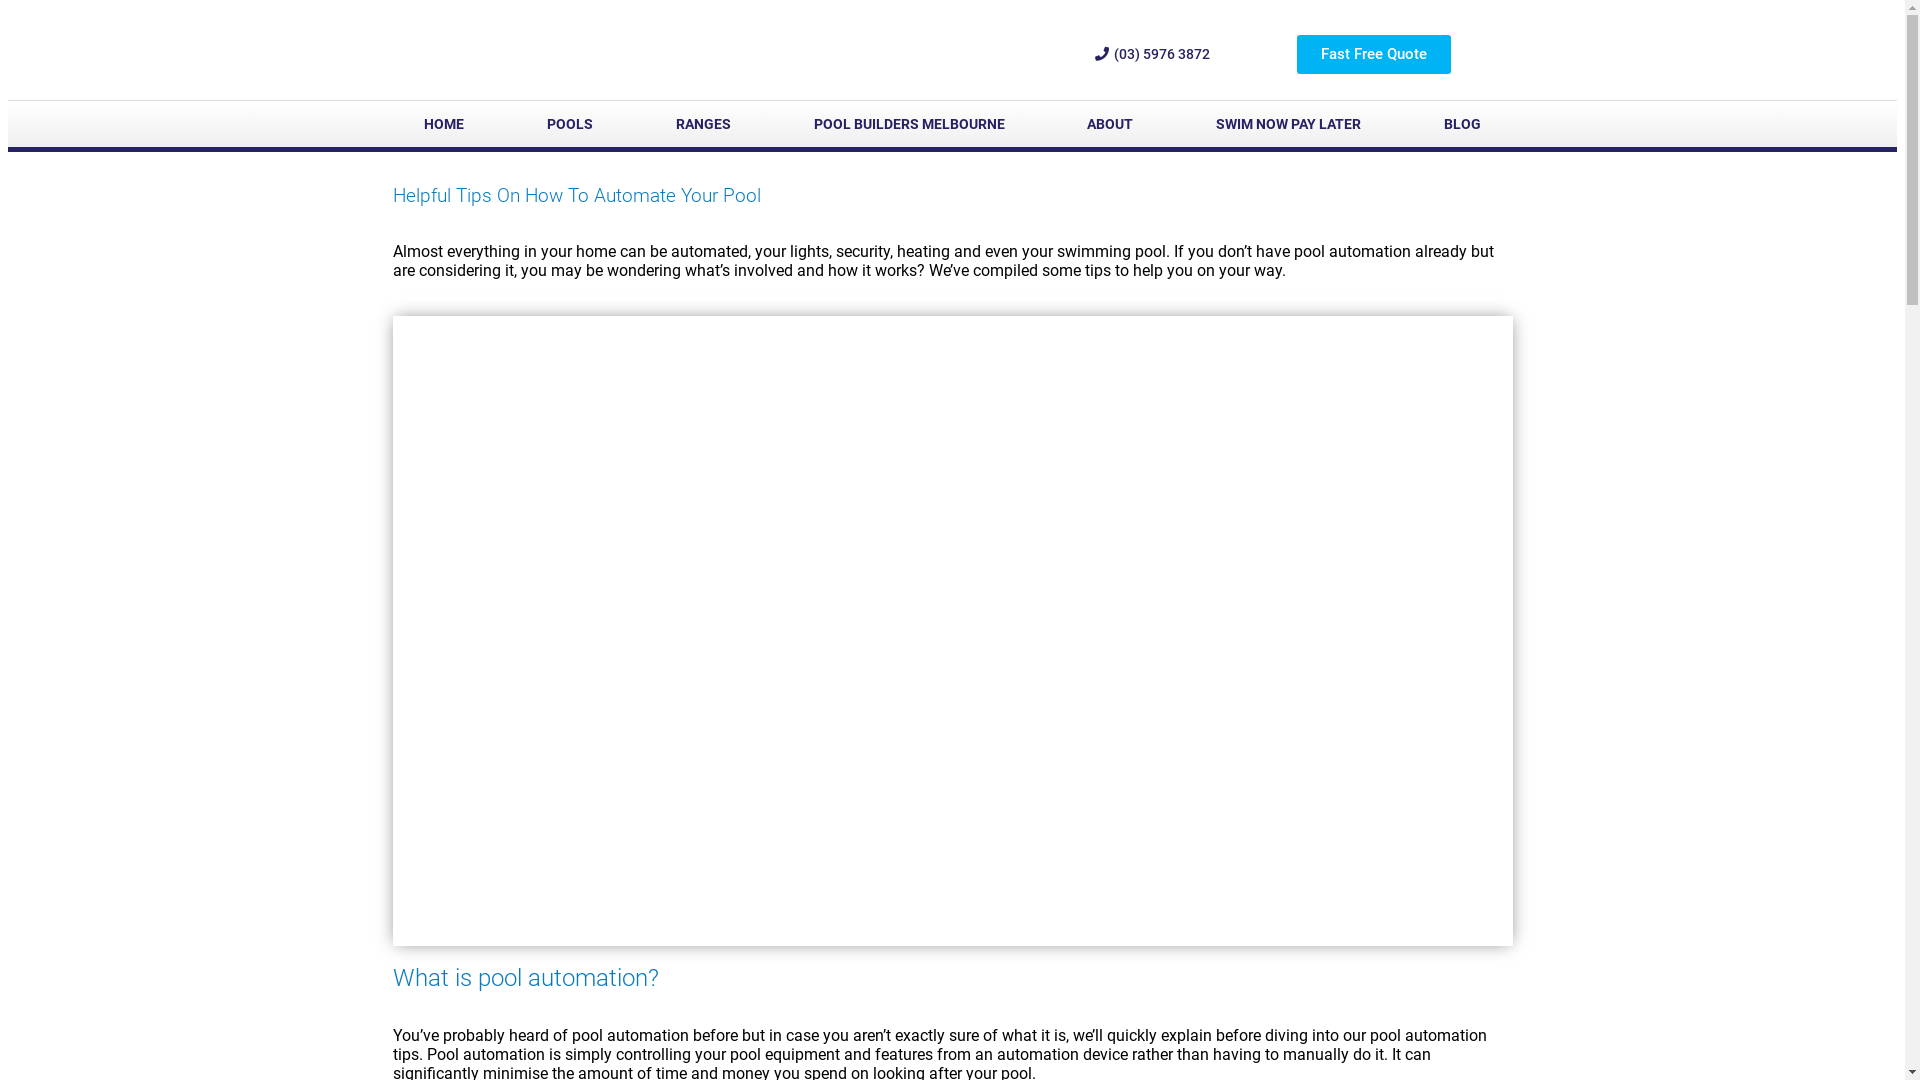 Image resolution: width=1920 pixels, height=1080 pixels. What do you see at coordinates (569, 124) in the screenshot?
I see `POOLS` at bounding box center [569, 124].